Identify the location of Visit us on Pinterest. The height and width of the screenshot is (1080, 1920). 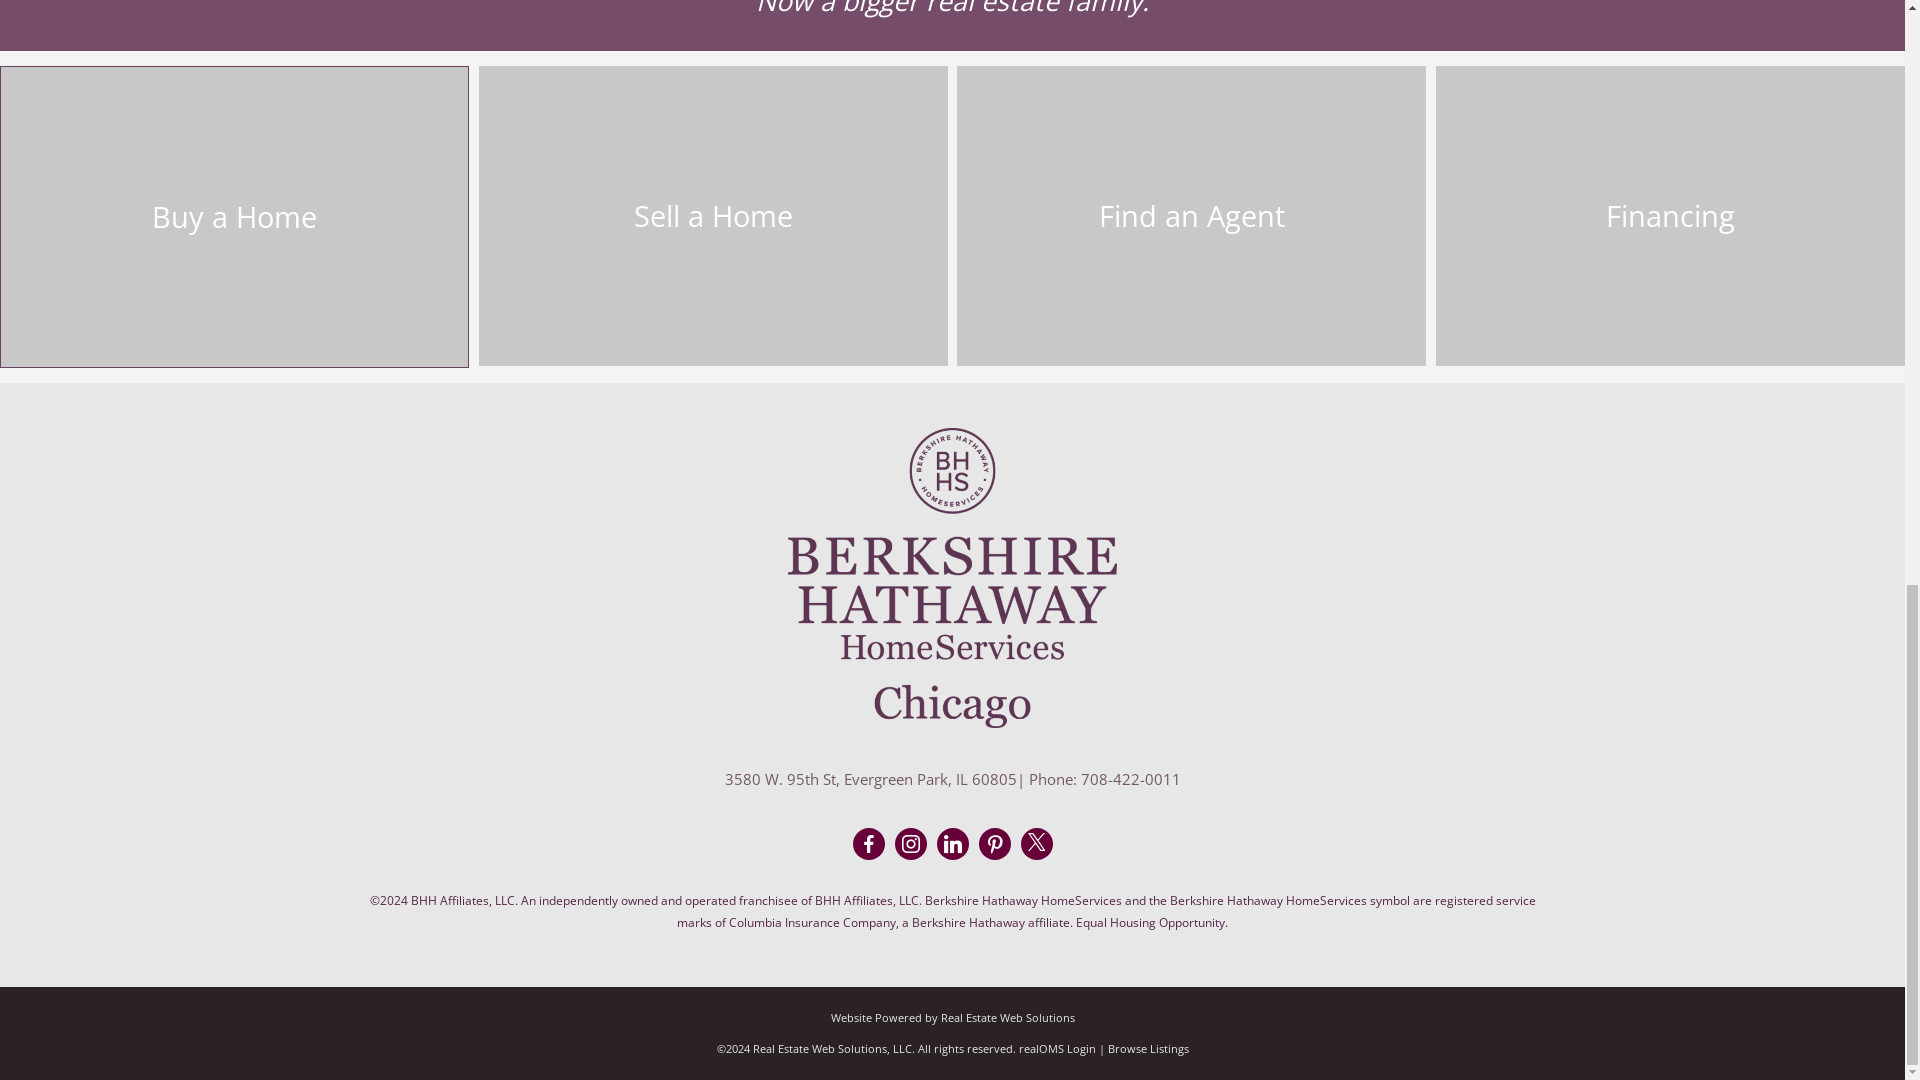
(995, 844).